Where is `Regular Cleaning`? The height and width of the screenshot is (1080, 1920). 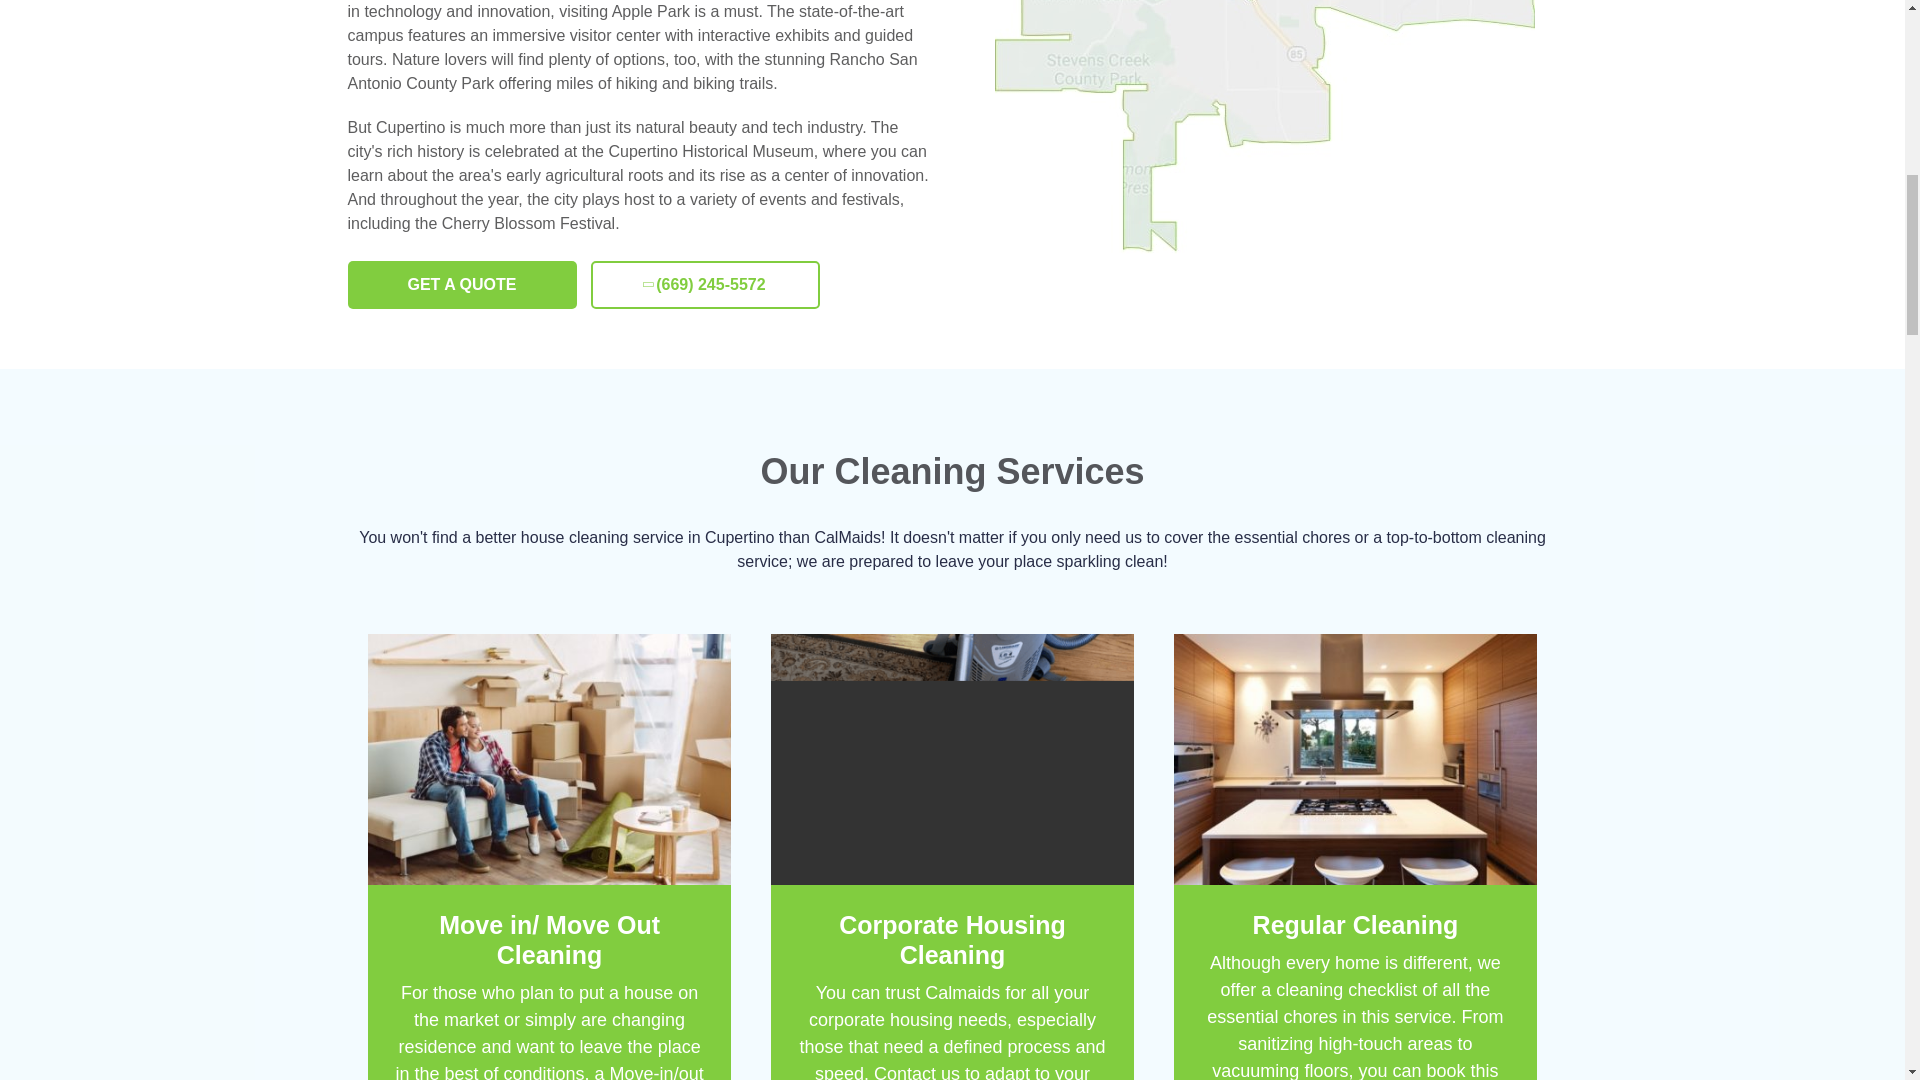 Regular Cleaning is located at coordinates (1356, 924).